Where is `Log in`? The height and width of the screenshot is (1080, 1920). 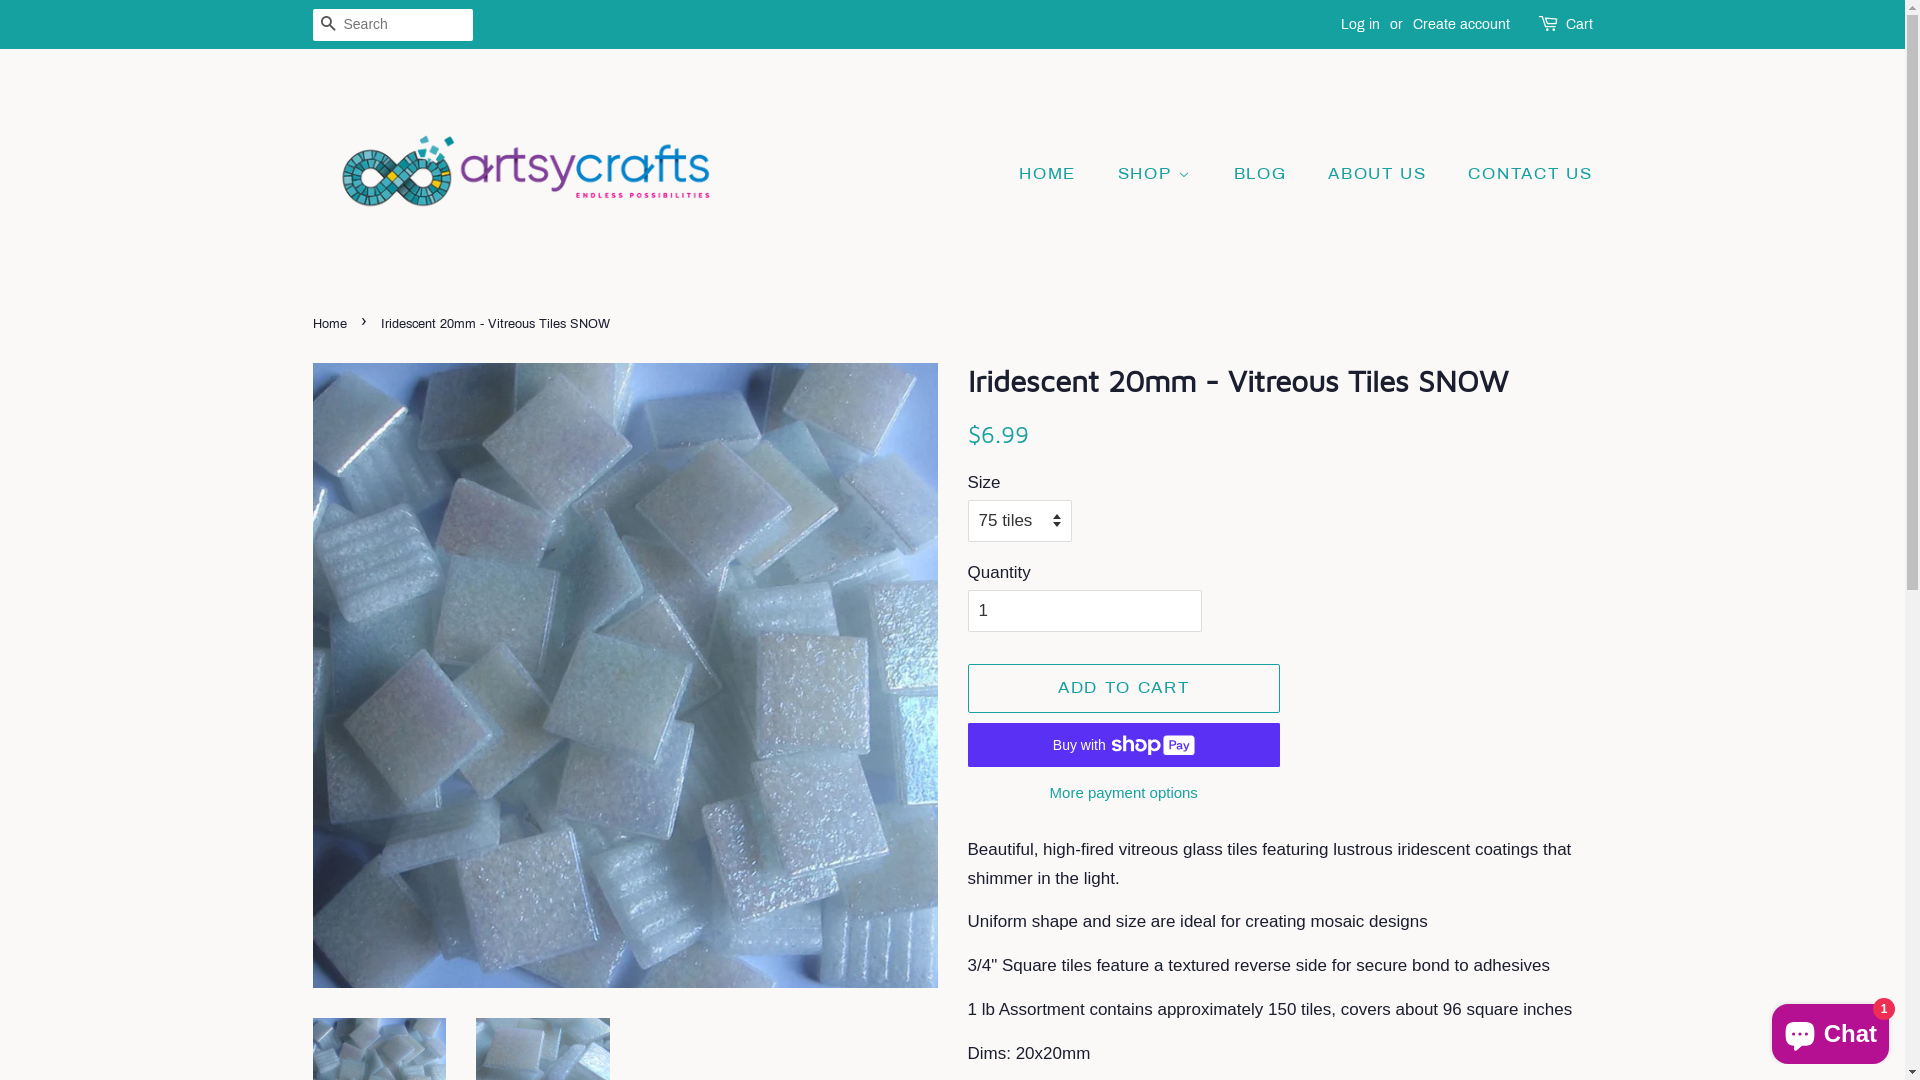
Log in is located at coordinates (1360, 24).